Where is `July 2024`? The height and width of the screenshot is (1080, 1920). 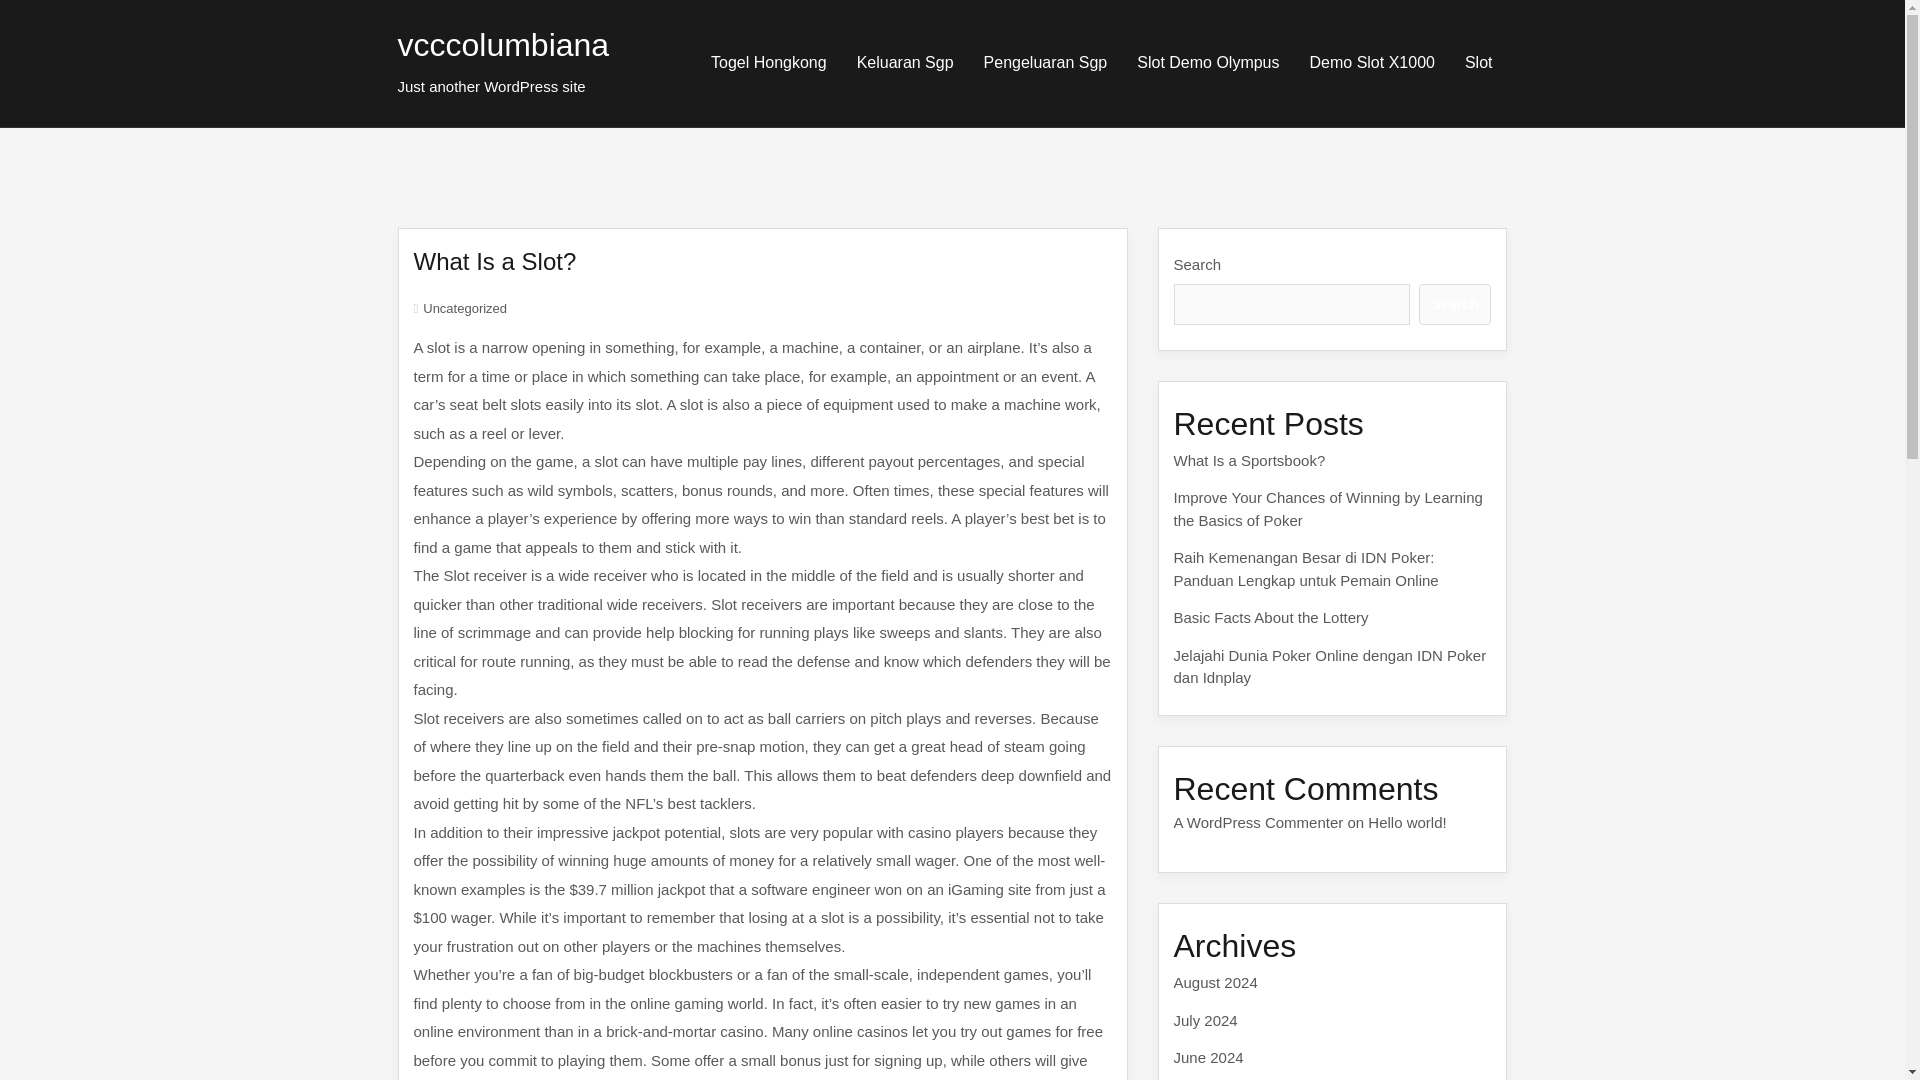
July 2024 is located at coordinates (1206, 1020).